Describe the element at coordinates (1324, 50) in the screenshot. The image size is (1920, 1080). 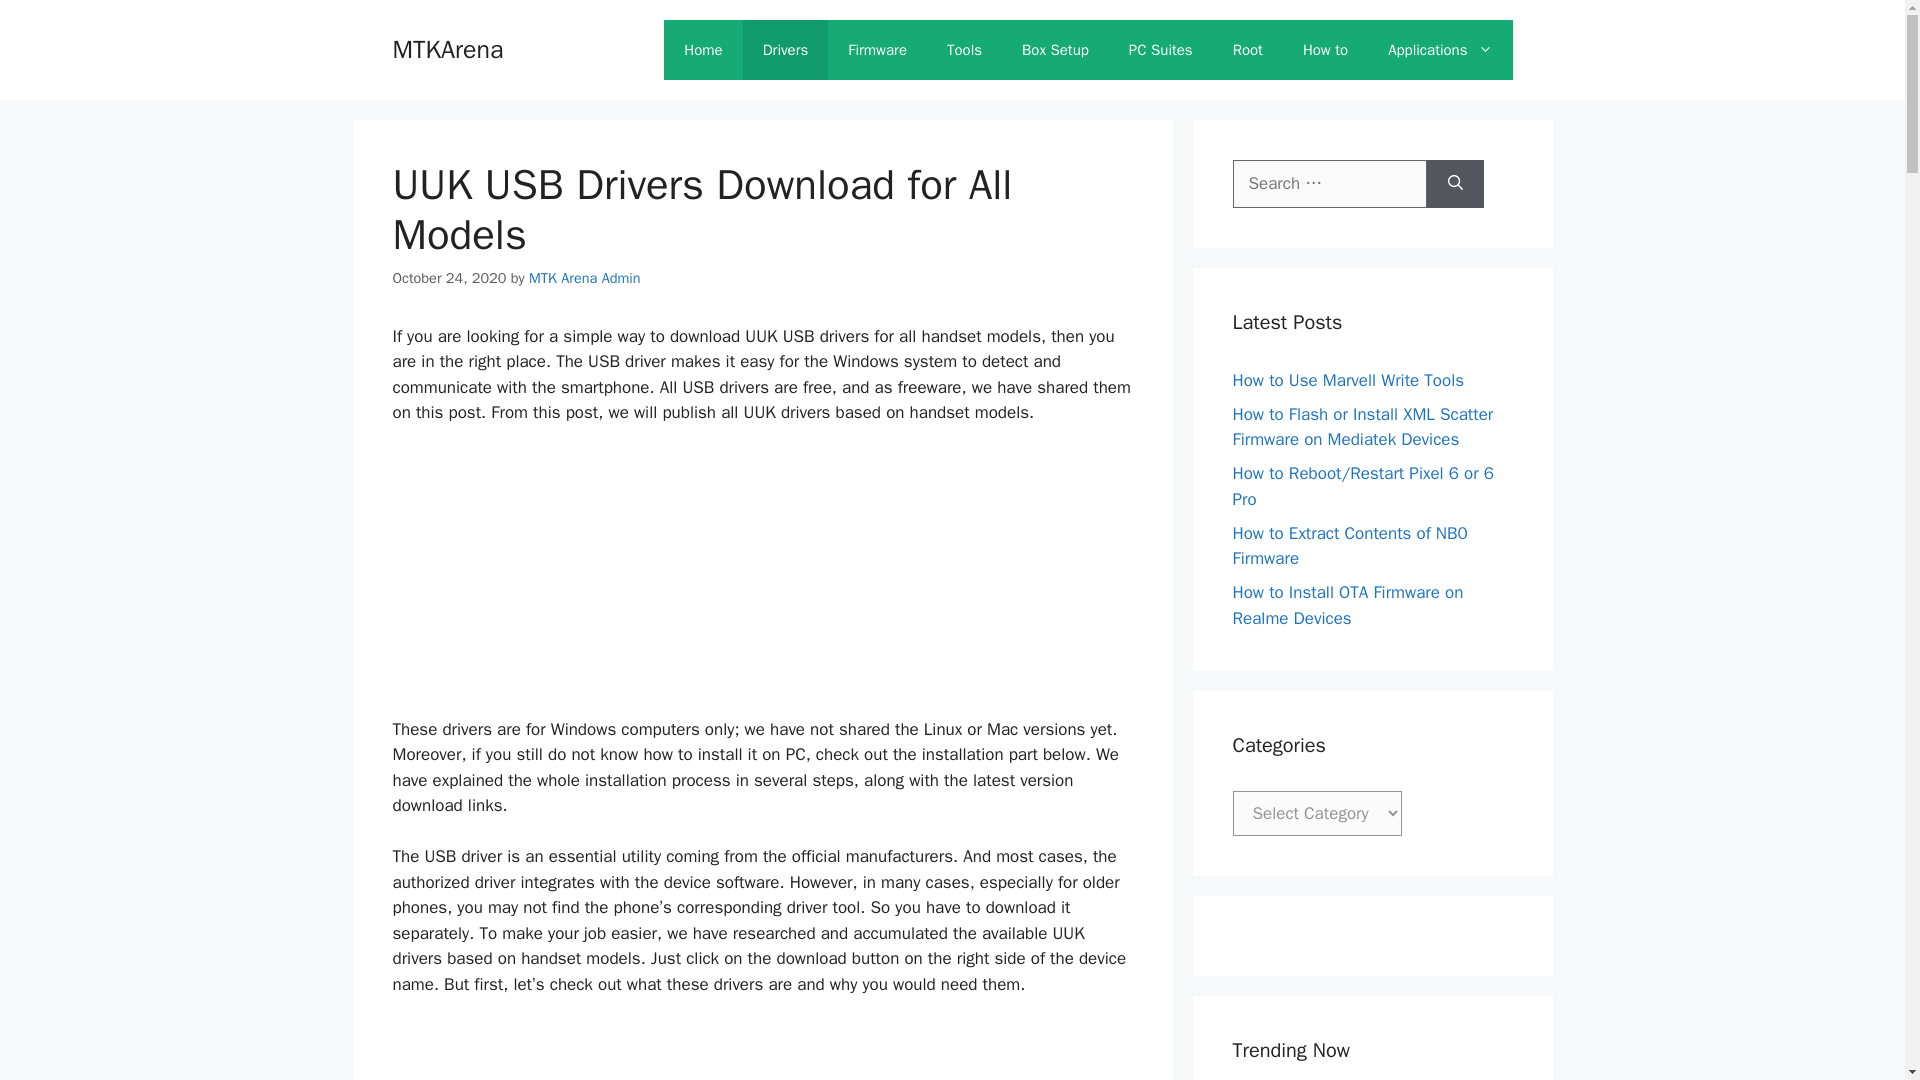
I see `How to` at that location.